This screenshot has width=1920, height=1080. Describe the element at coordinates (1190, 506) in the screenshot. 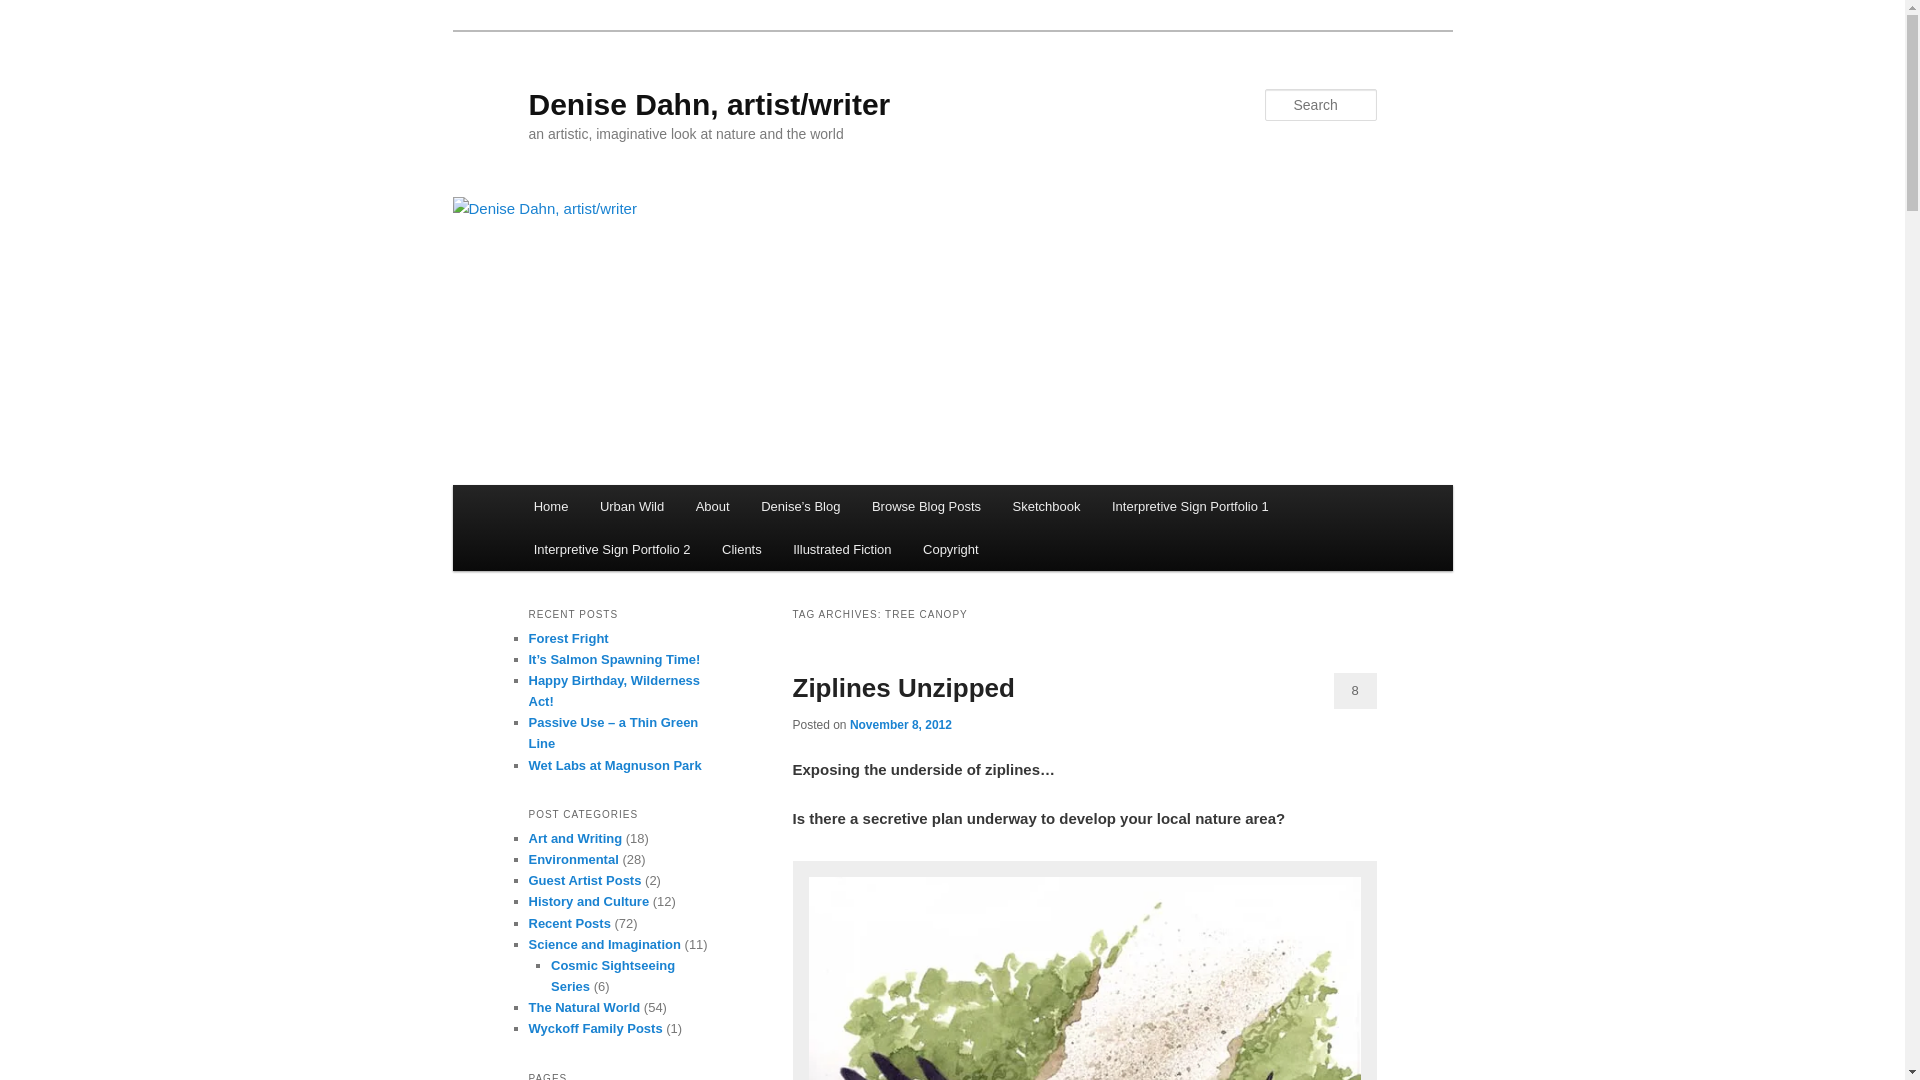

I see `Interpretive Sign Portfolio 1` at that location.